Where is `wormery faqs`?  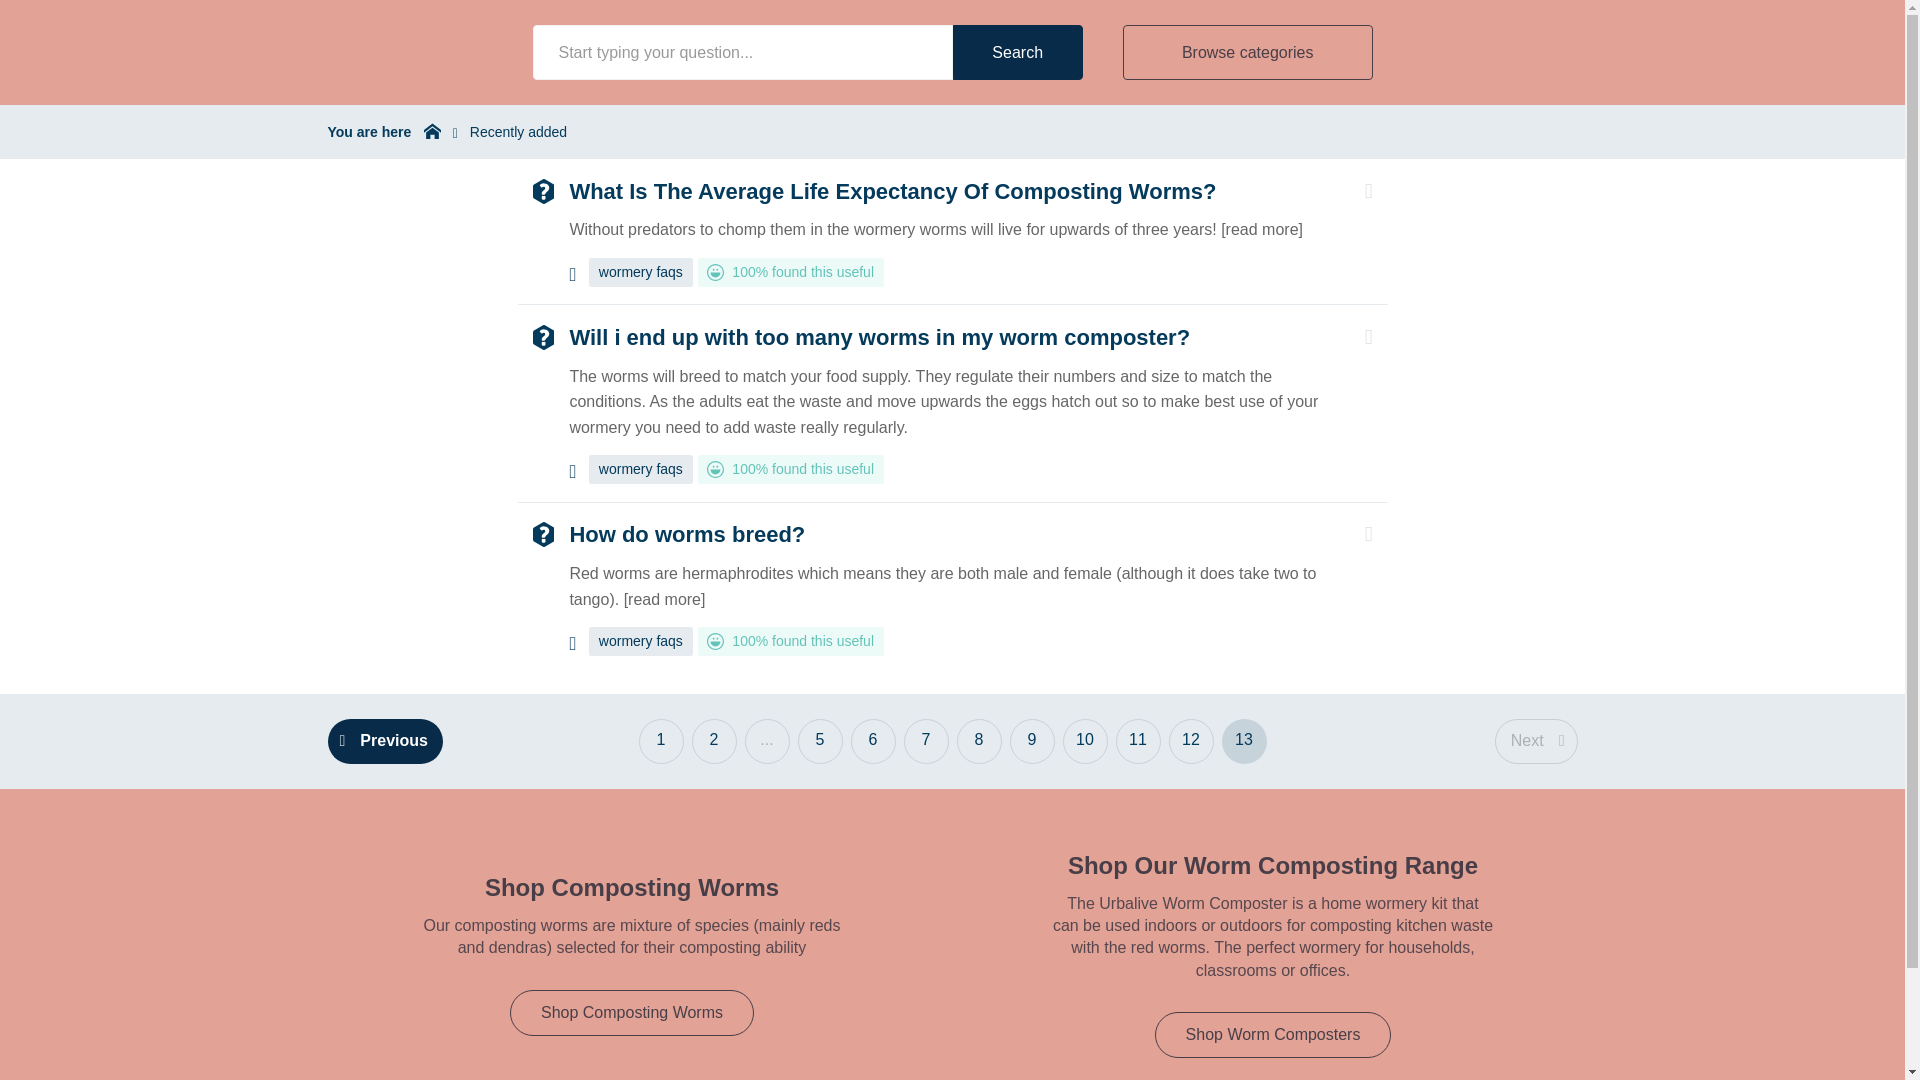 wormery faqs is located at coordinates (641, 468).